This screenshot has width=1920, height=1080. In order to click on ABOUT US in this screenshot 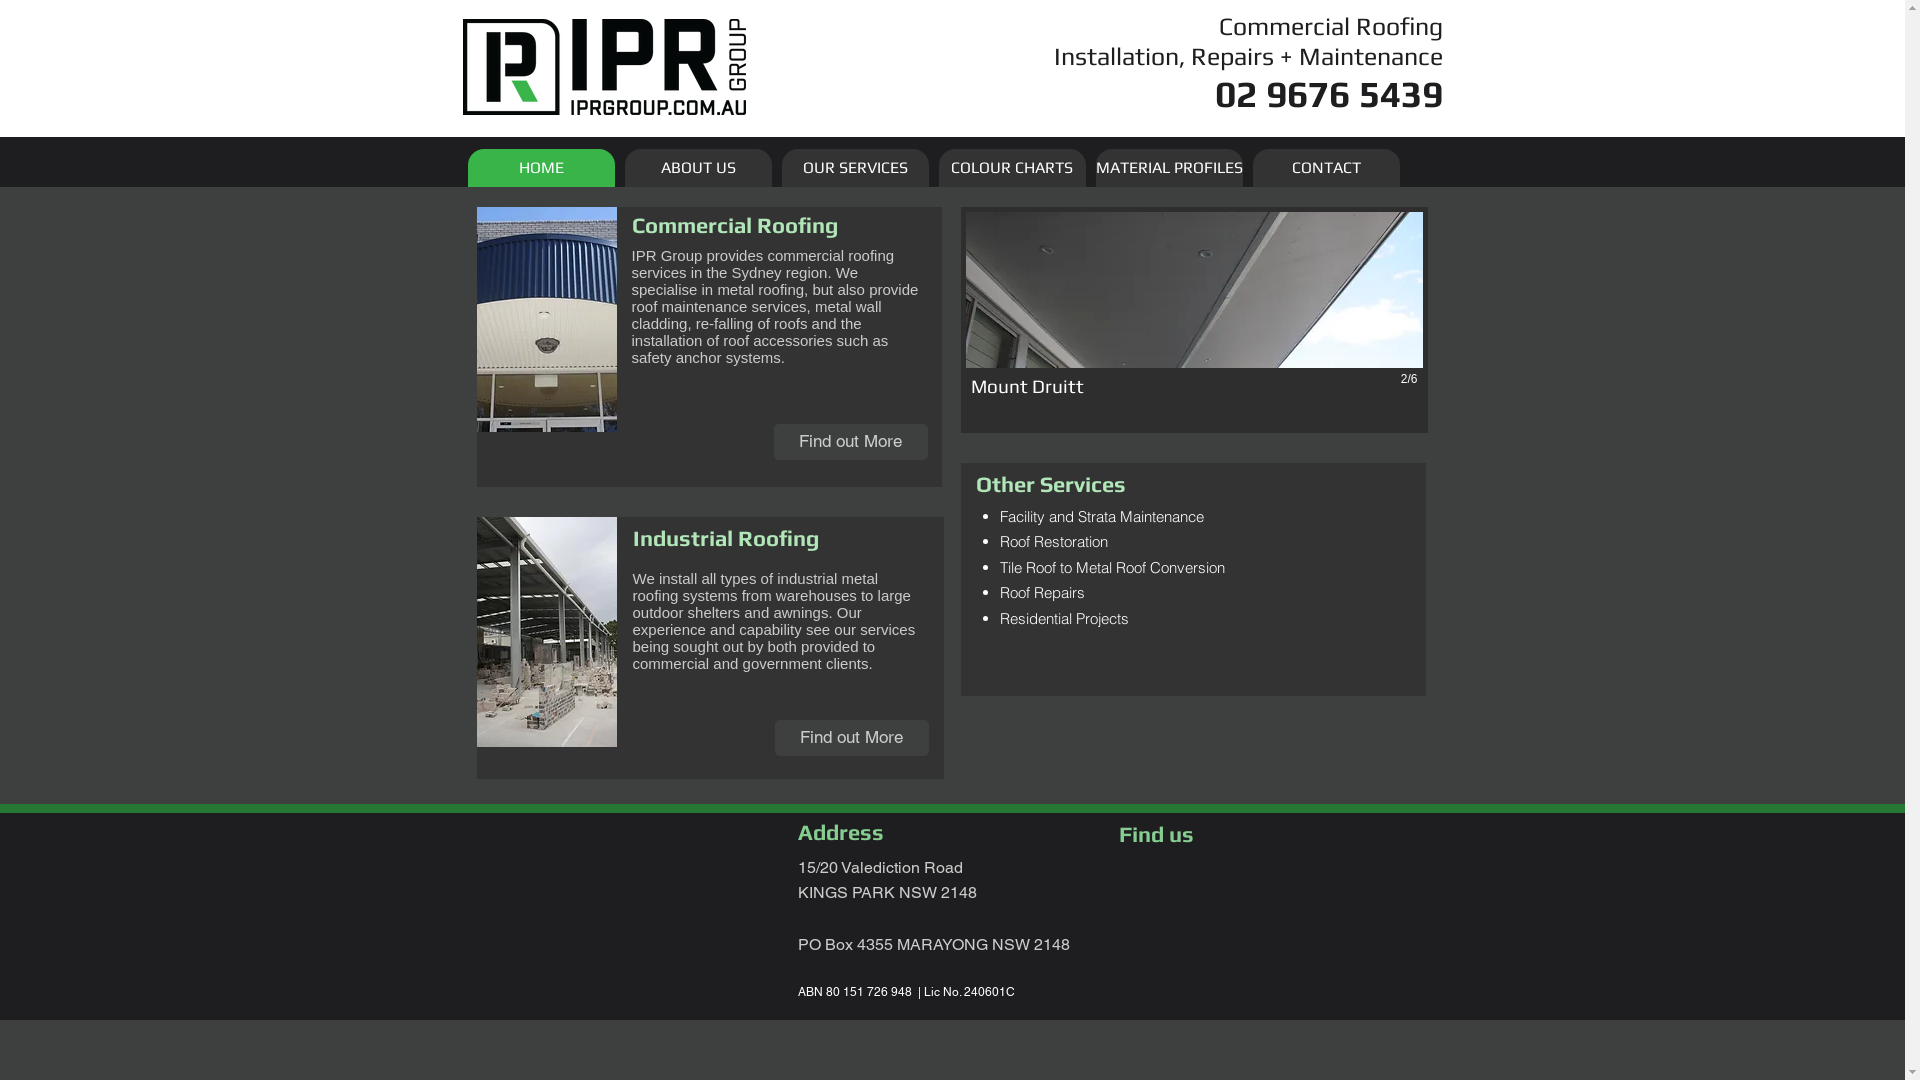, I will do `click(698, 168)`.